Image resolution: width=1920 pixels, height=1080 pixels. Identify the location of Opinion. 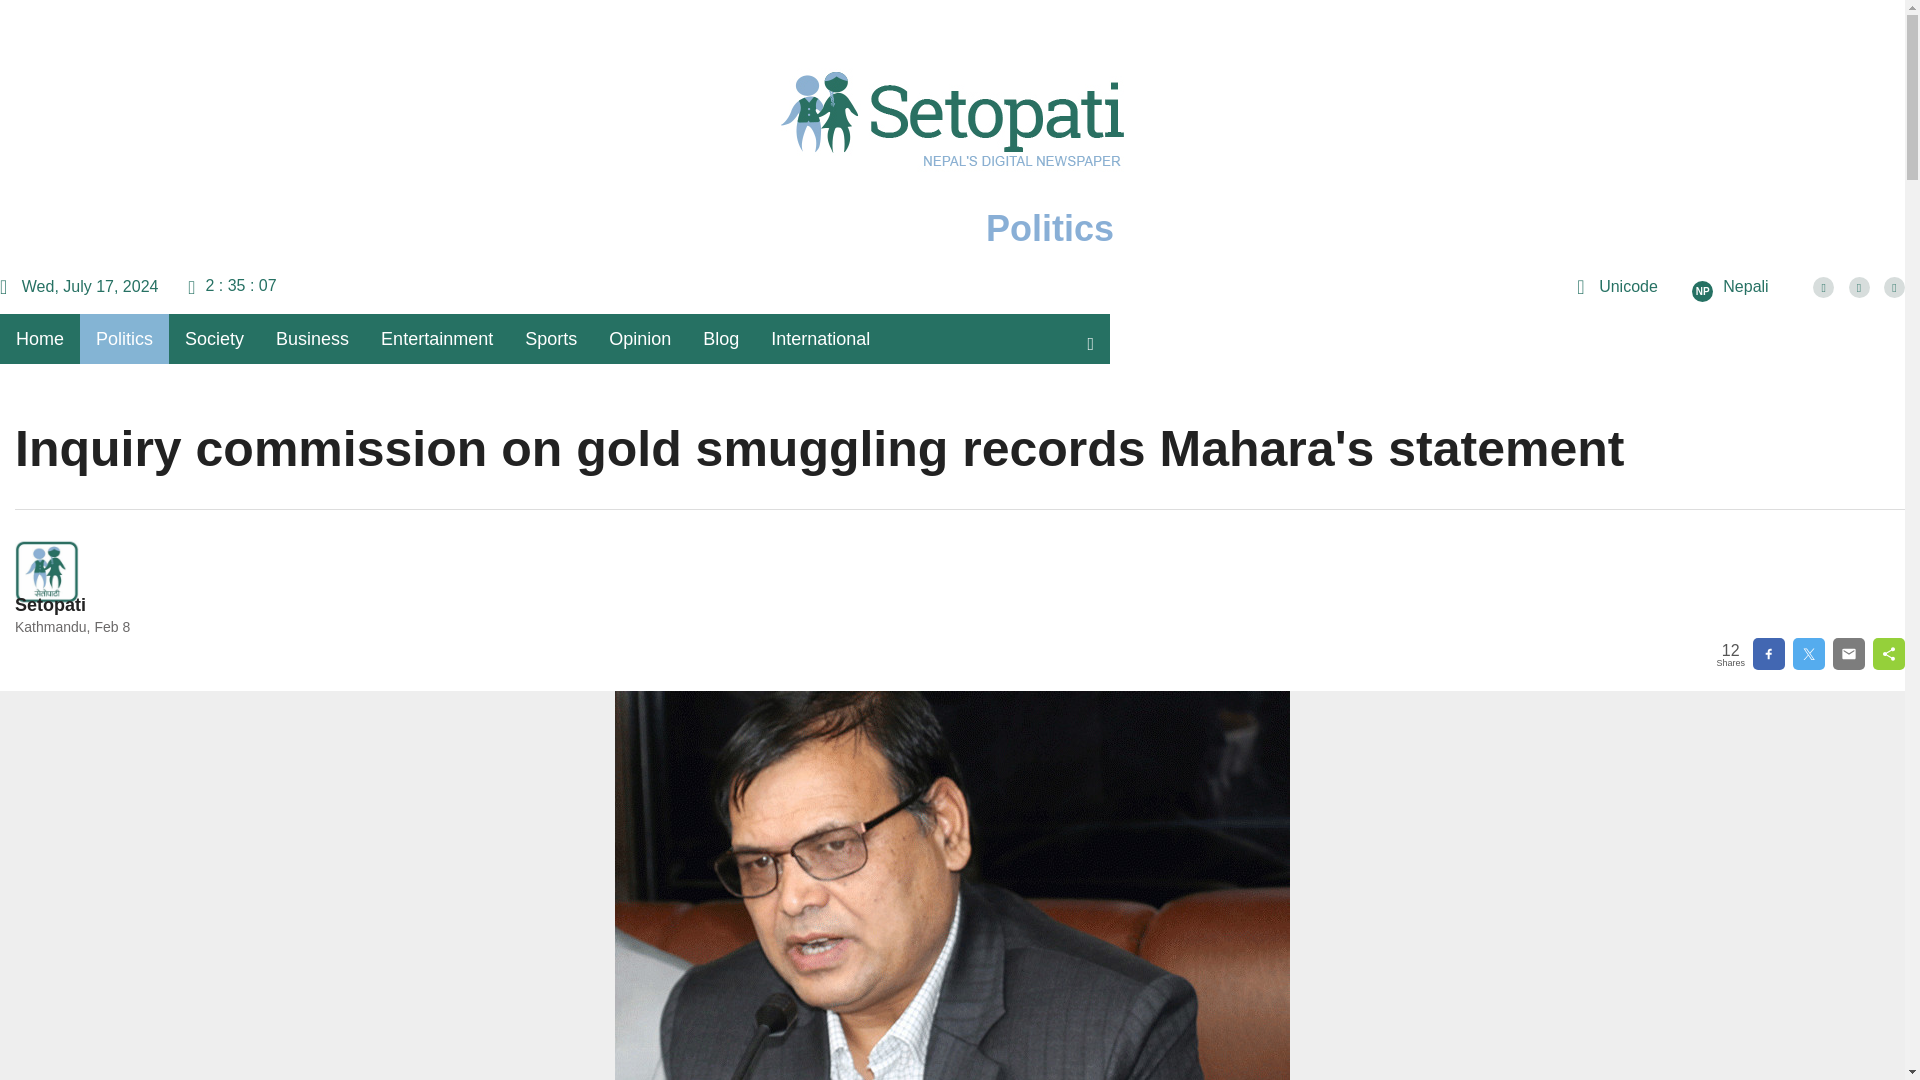
(640, 338).